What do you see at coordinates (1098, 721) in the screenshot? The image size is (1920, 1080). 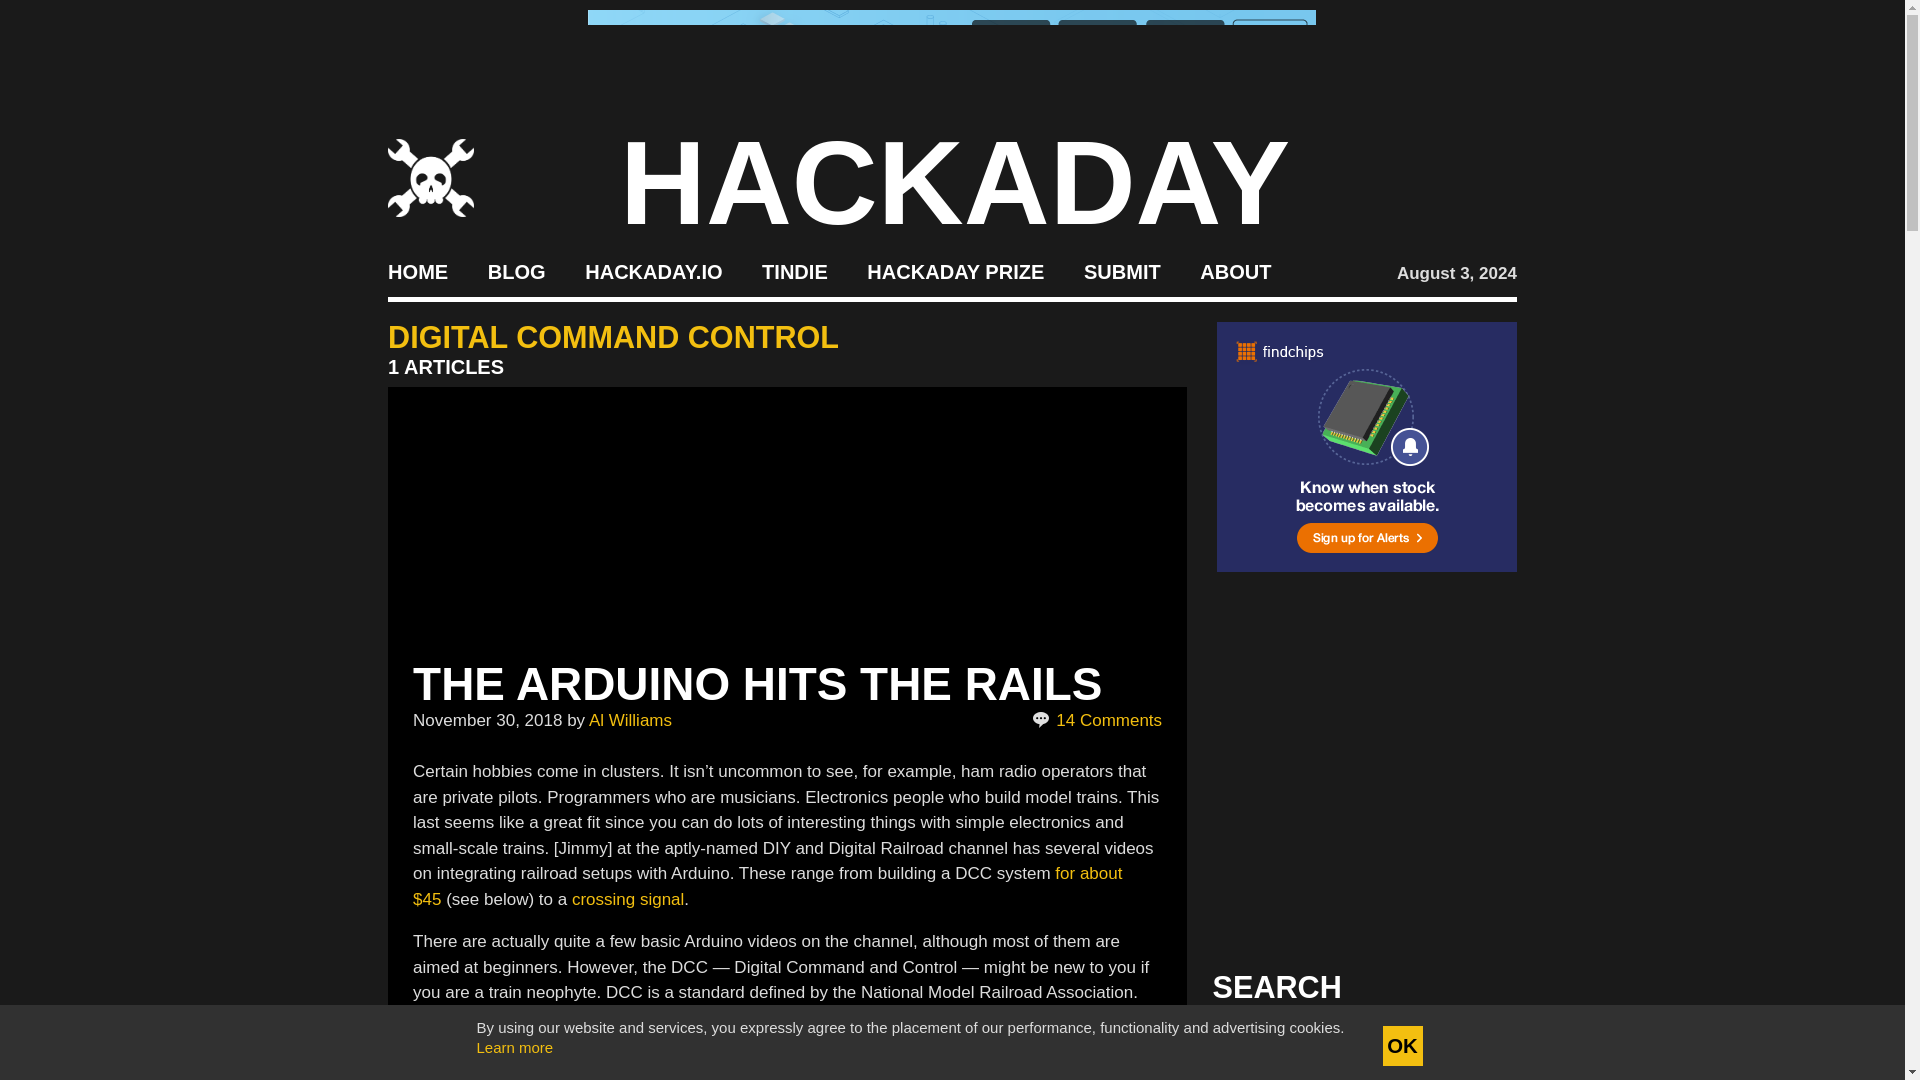 I see `14 Comments` at bounding box center [1098, 721].